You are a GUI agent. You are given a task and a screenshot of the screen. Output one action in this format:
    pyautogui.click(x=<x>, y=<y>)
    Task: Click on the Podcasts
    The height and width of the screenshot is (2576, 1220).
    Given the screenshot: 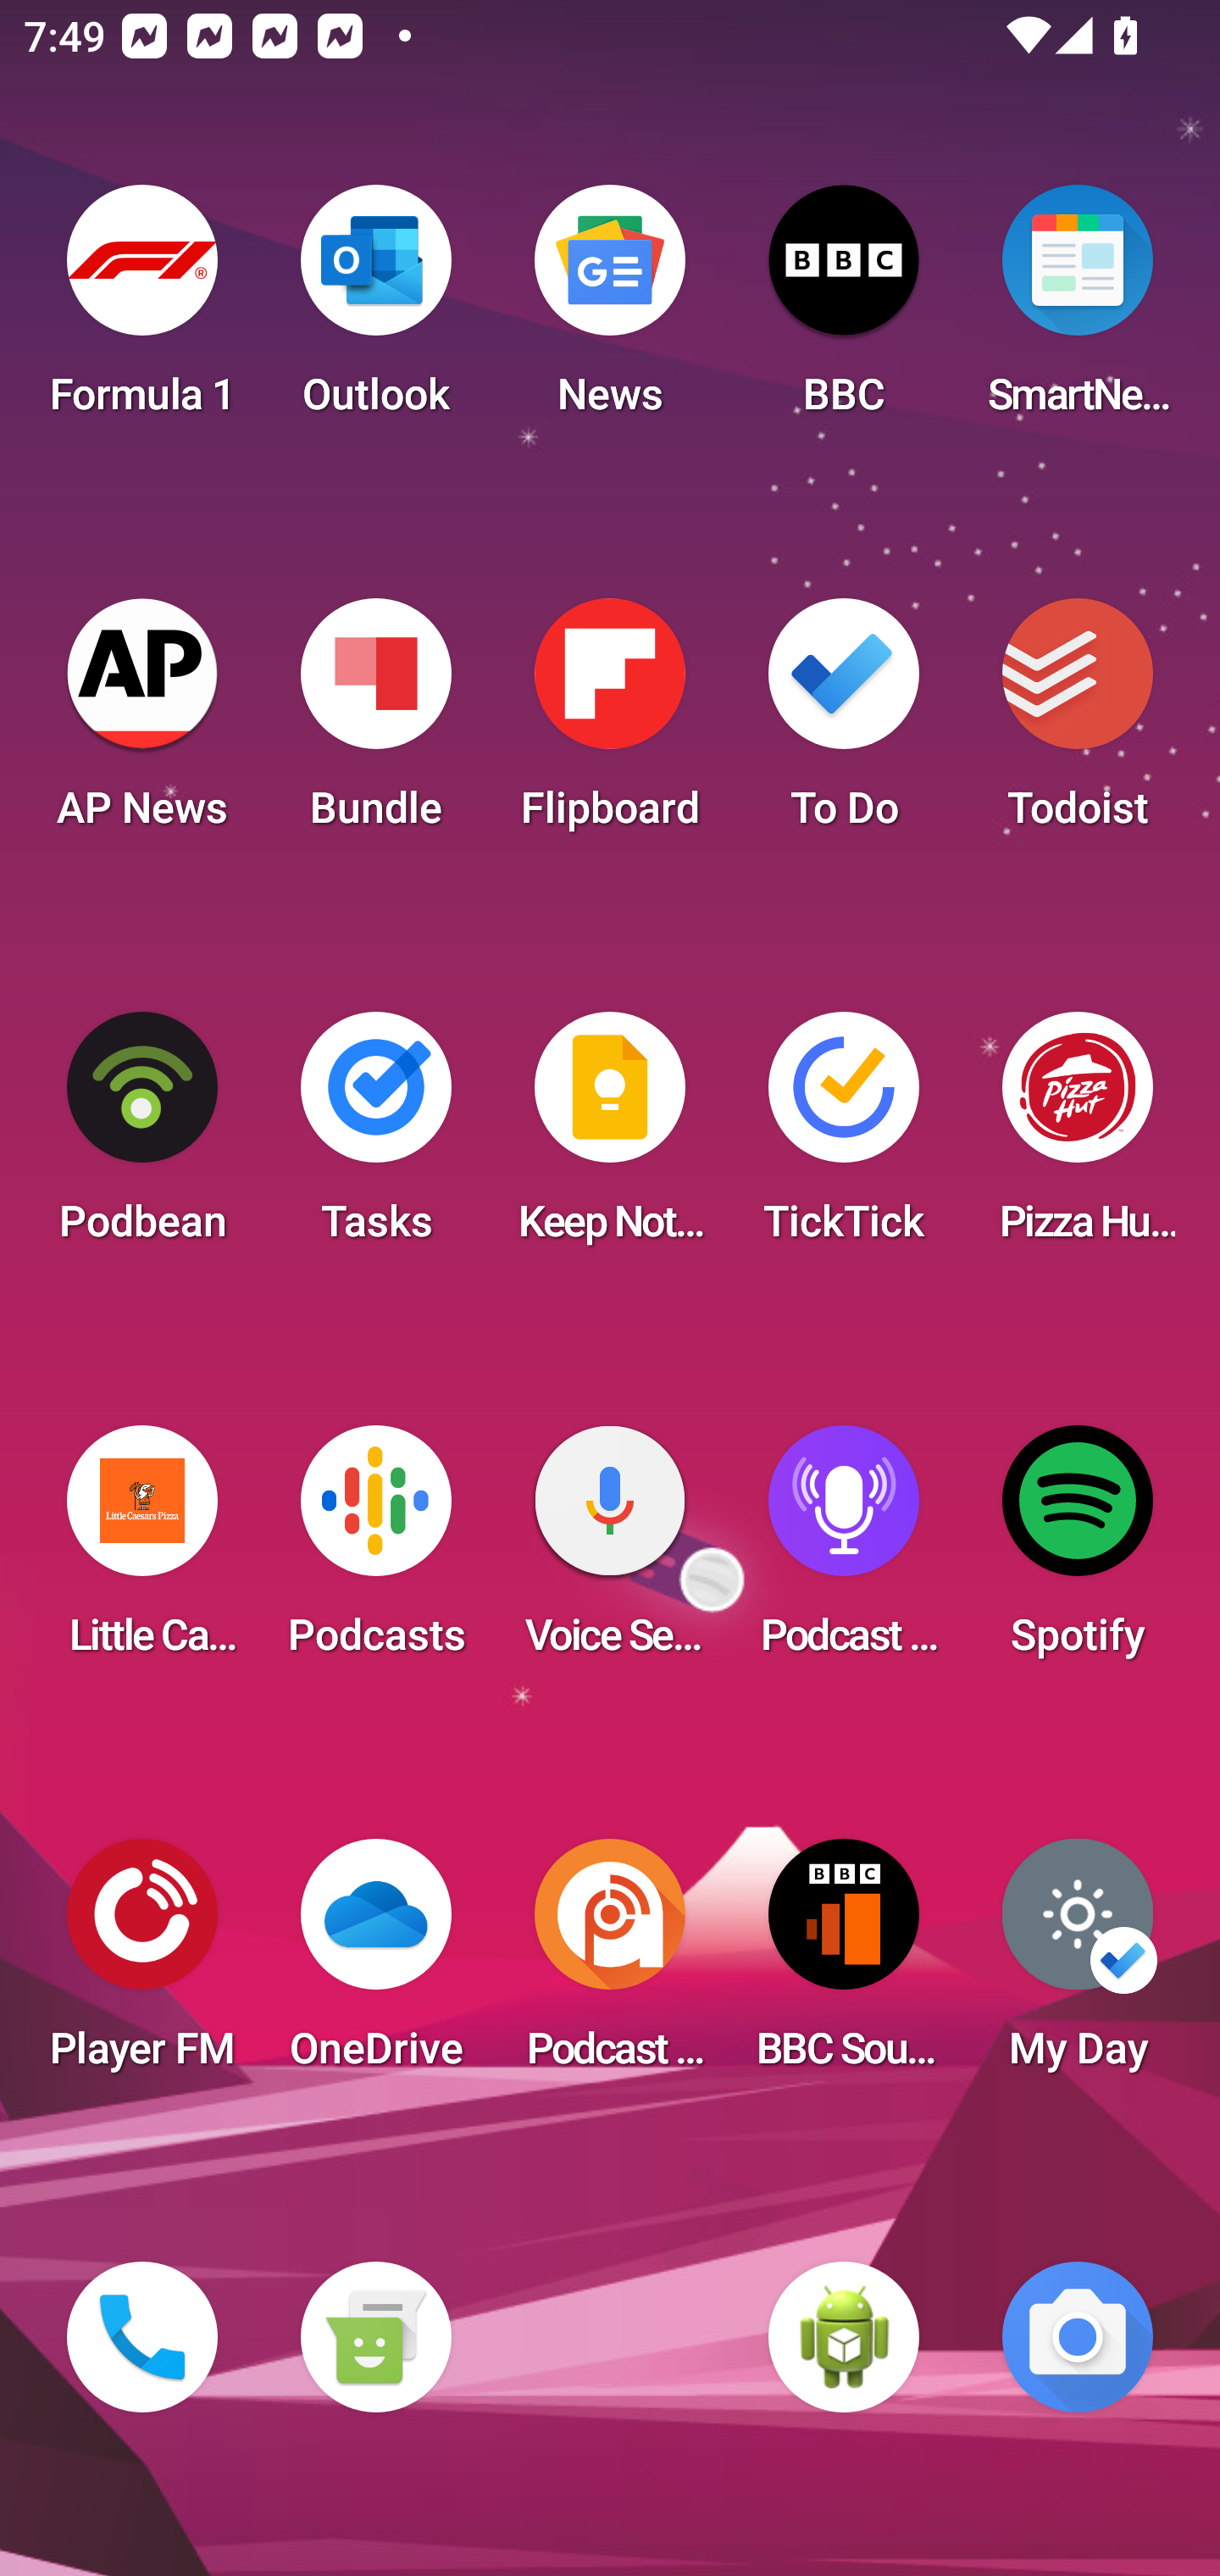 What is the action you would take?
    pyautogui.click(x=375, y=1551)
    